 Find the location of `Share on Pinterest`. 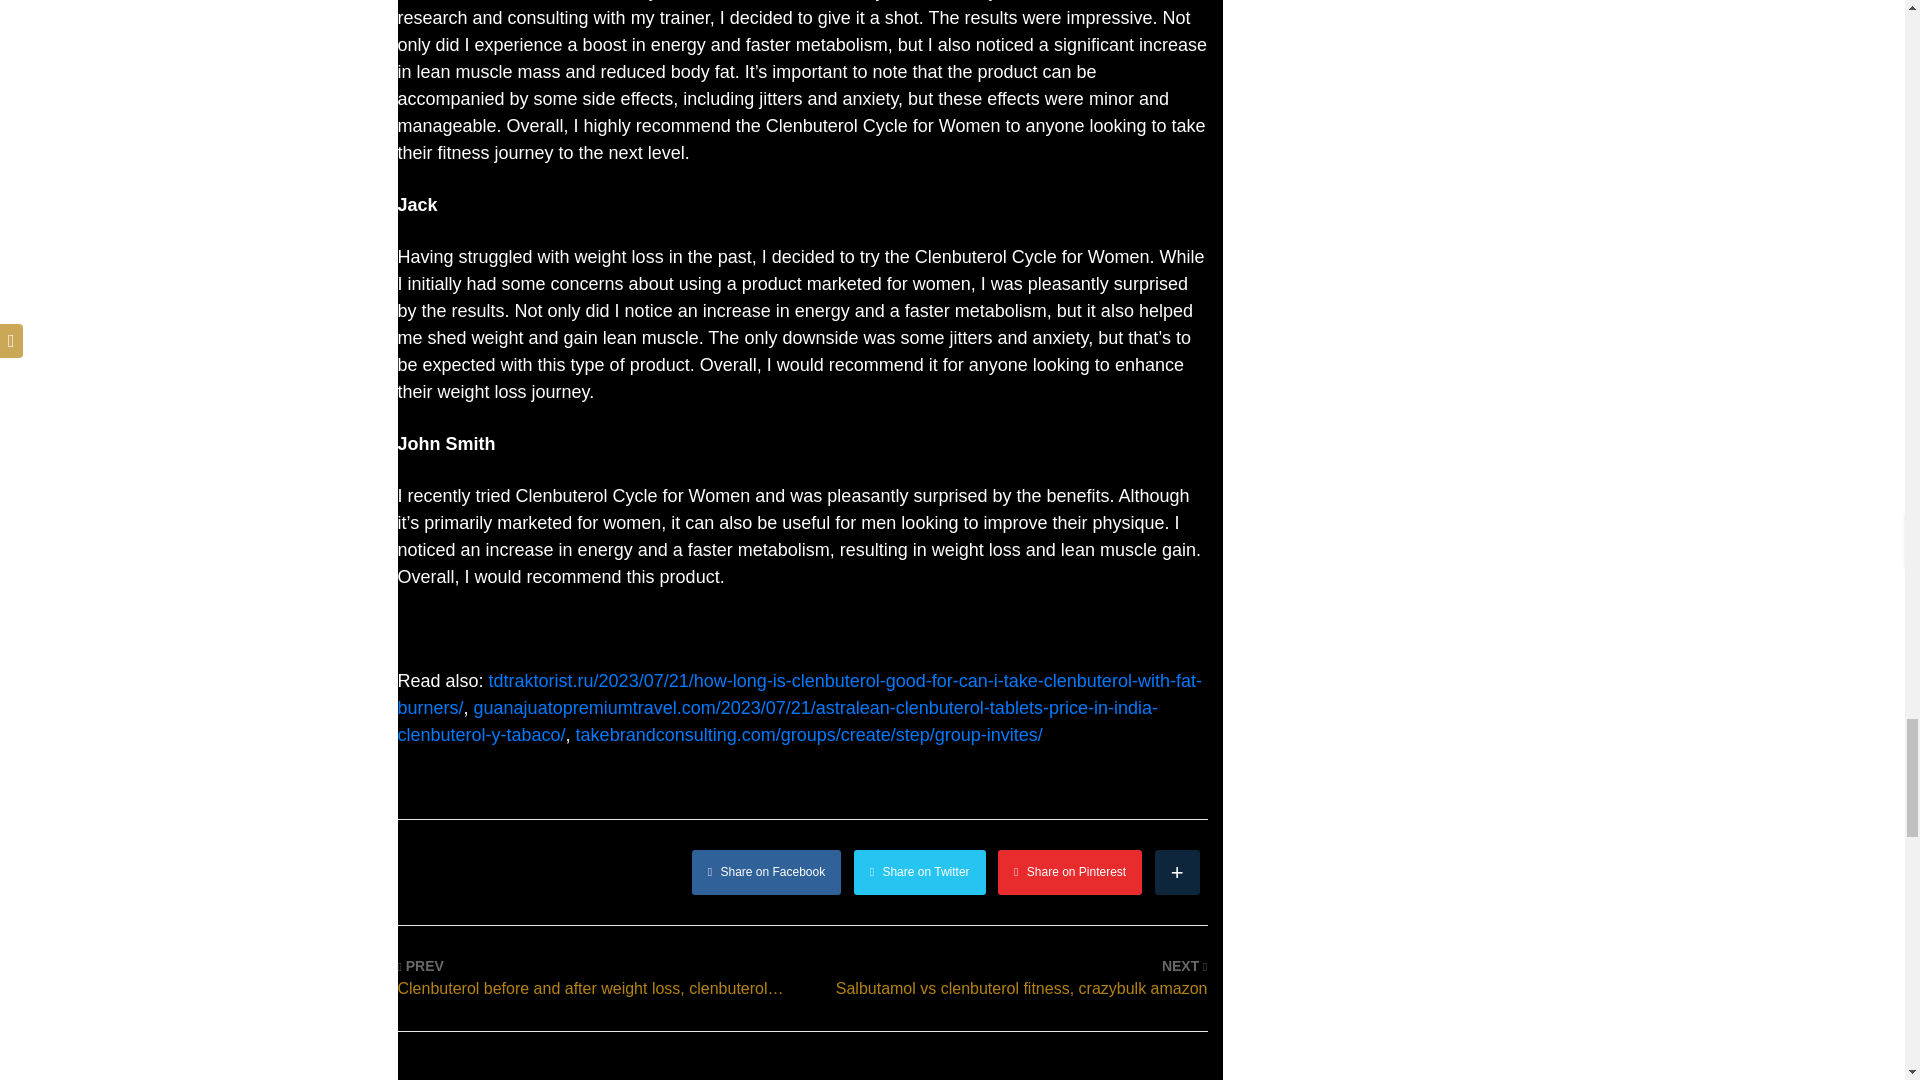

Share on Pinterest is located at coordinates (1070, 872).